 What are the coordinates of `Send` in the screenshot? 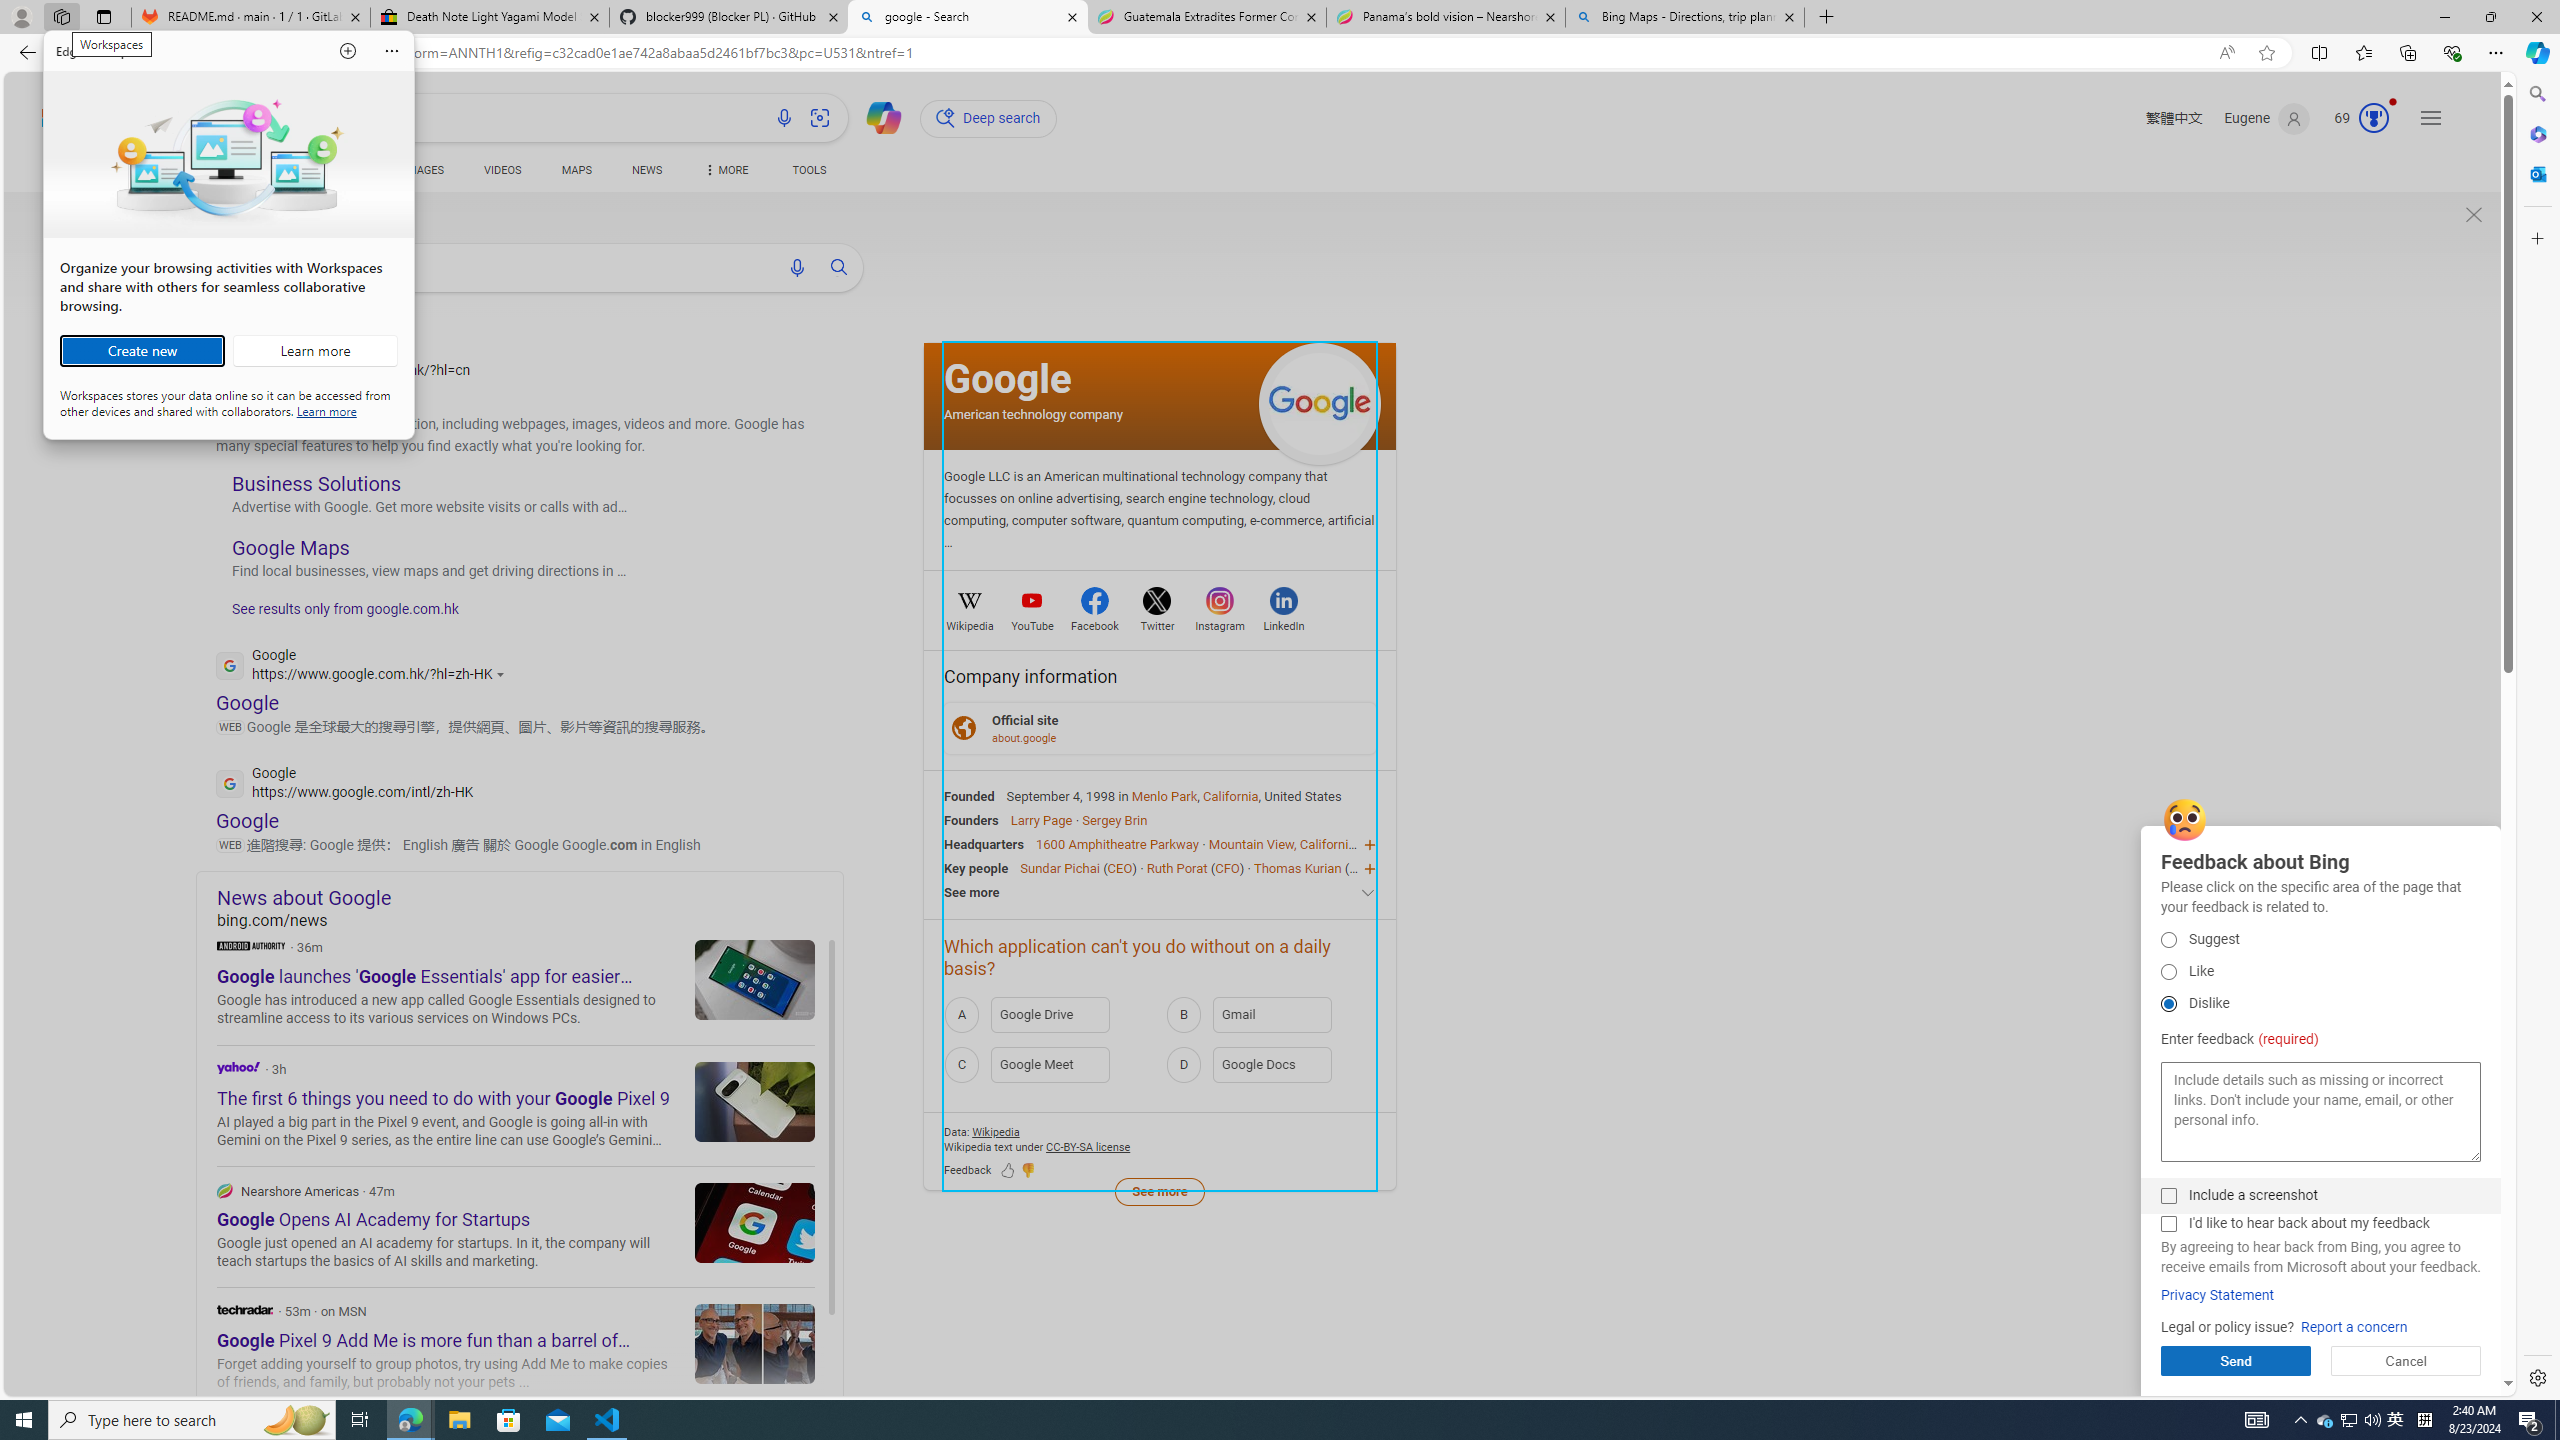 It's located at (2236, 1361).